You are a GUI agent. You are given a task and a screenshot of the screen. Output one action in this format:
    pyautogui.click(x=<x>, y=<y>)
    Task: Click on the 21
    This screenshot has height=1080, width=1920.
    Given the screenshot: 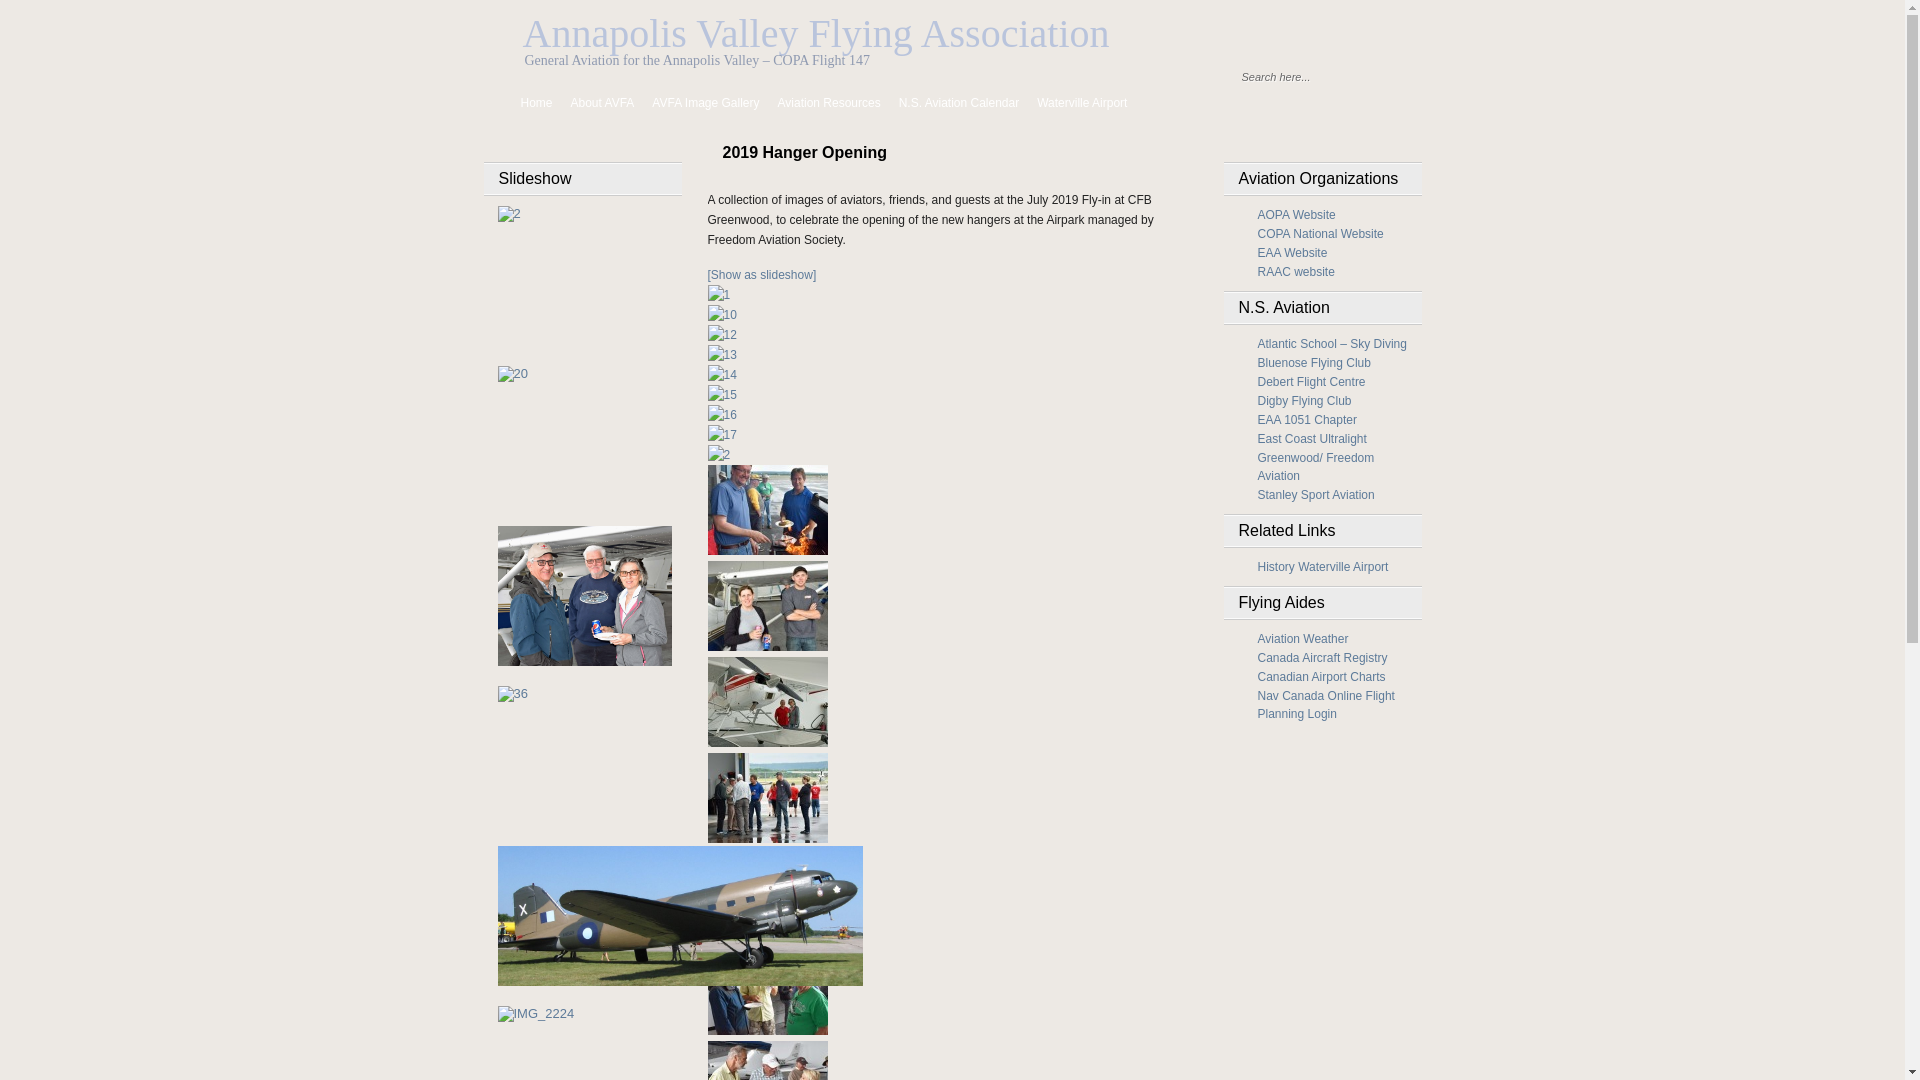 What is the action you would take?
    pyautogui.click(x=768, y=606)
    